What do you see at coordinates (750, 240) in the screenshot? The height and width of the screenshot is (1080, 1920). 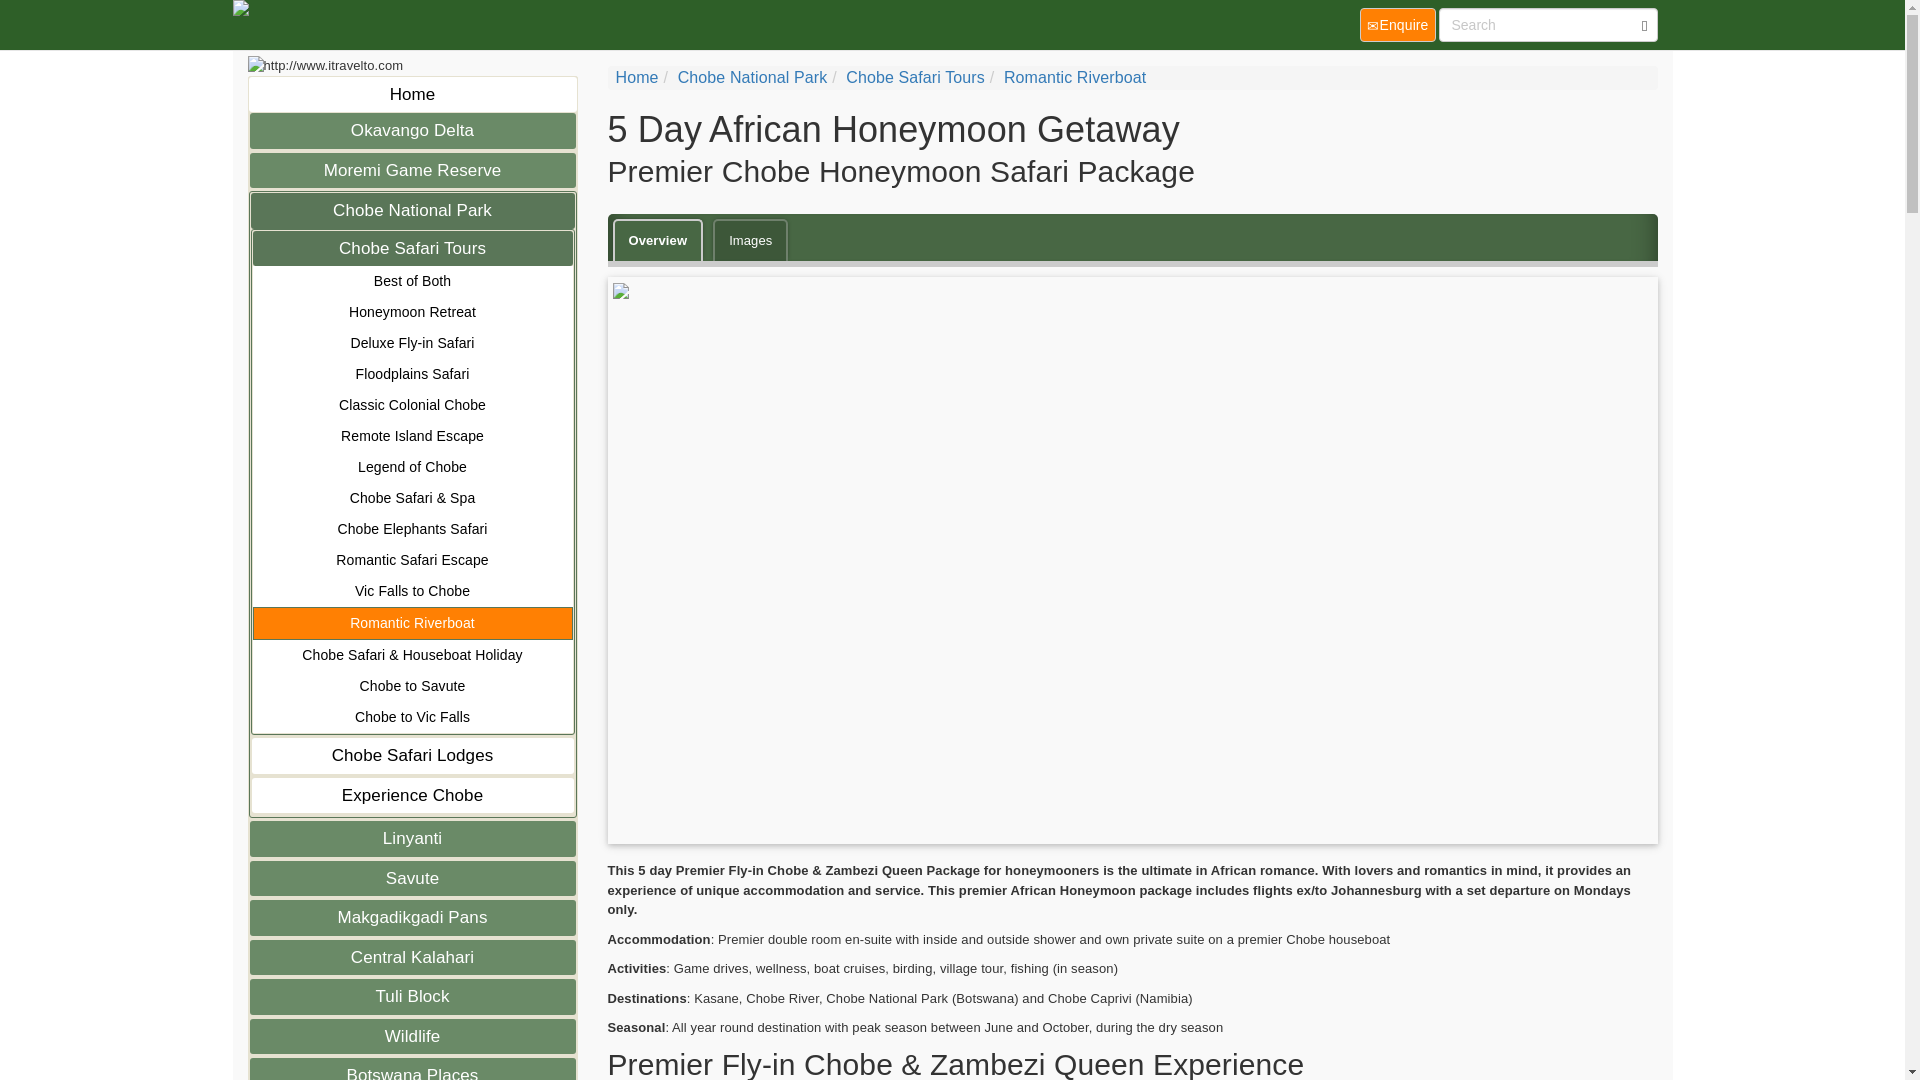 I see `Images` at bounding box center [750, 240].